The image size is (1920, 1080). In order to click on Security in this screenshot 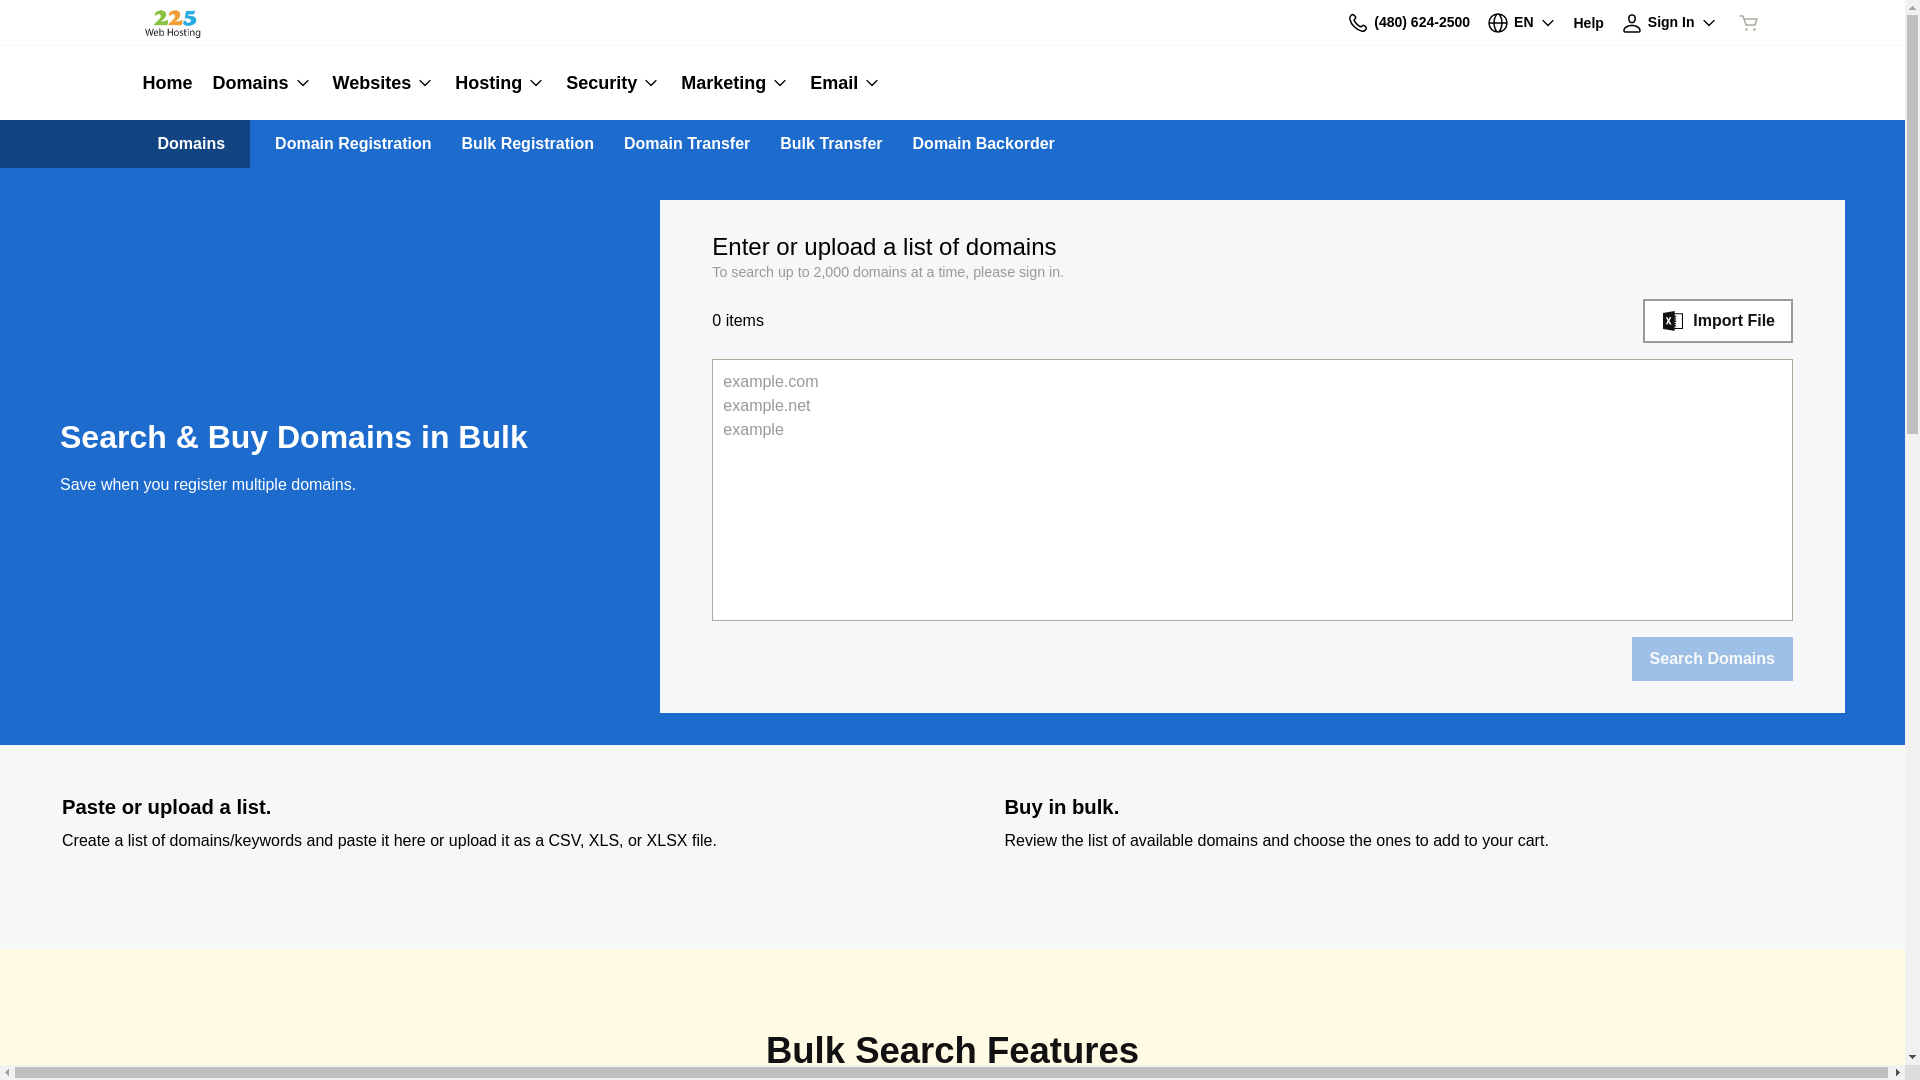, I will do `click(614, 83)`.